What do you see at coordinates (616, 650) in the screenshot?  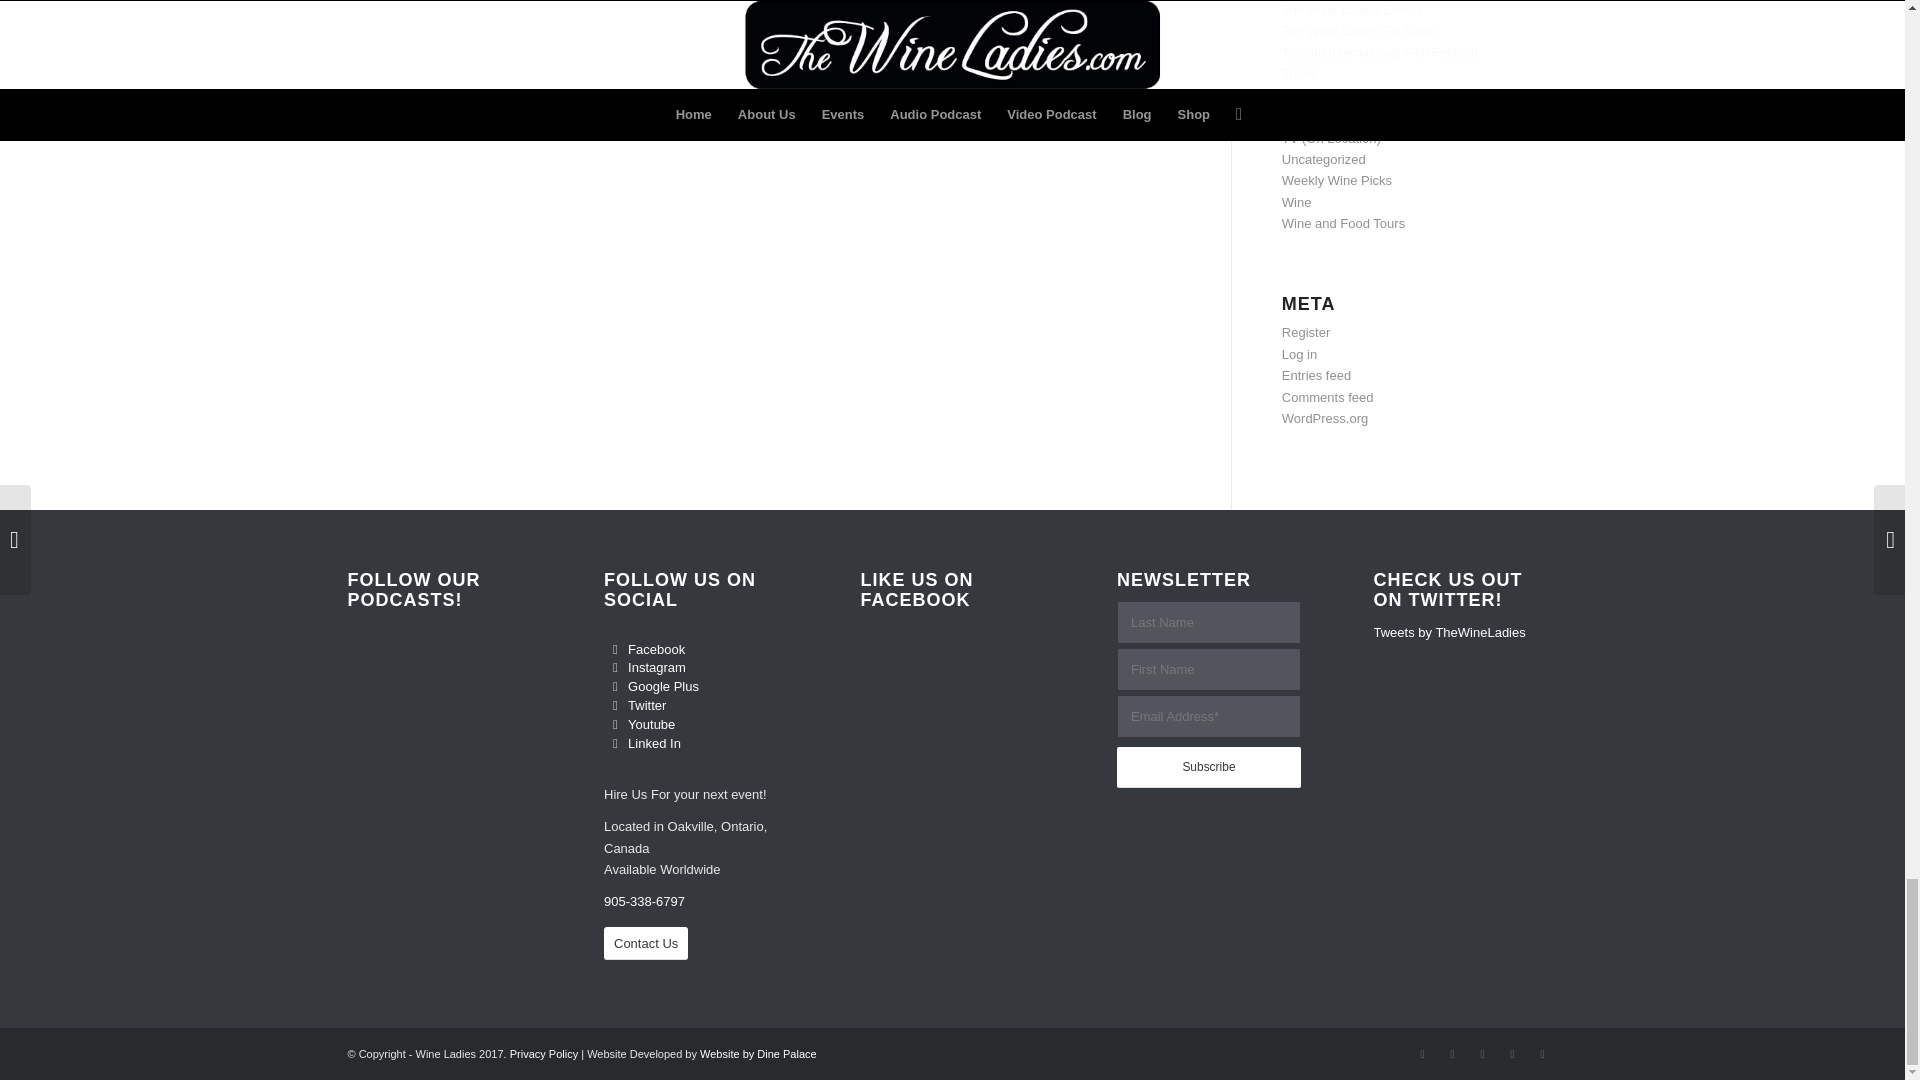 I see `Facebook` at bounding box center [616, 650].